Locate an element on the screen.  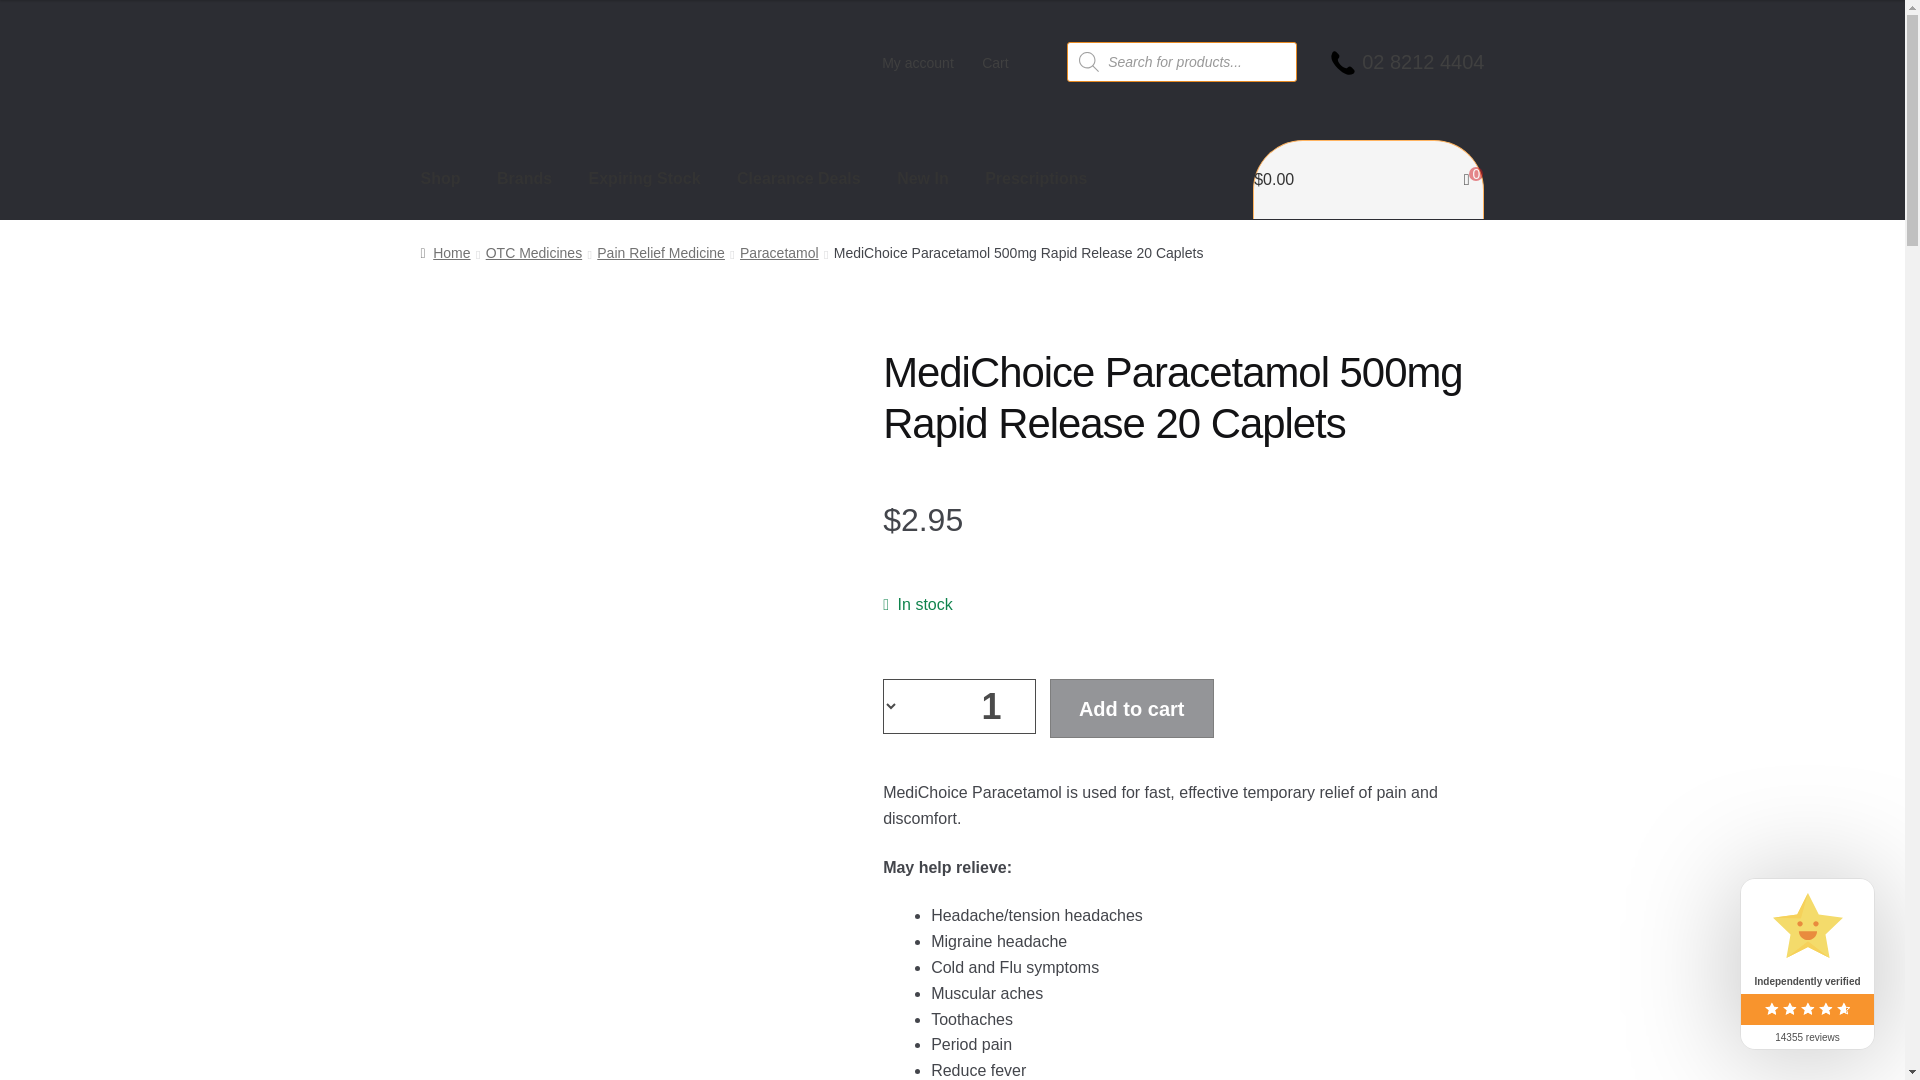
Paracetamol is located at coordinates (779, 253).